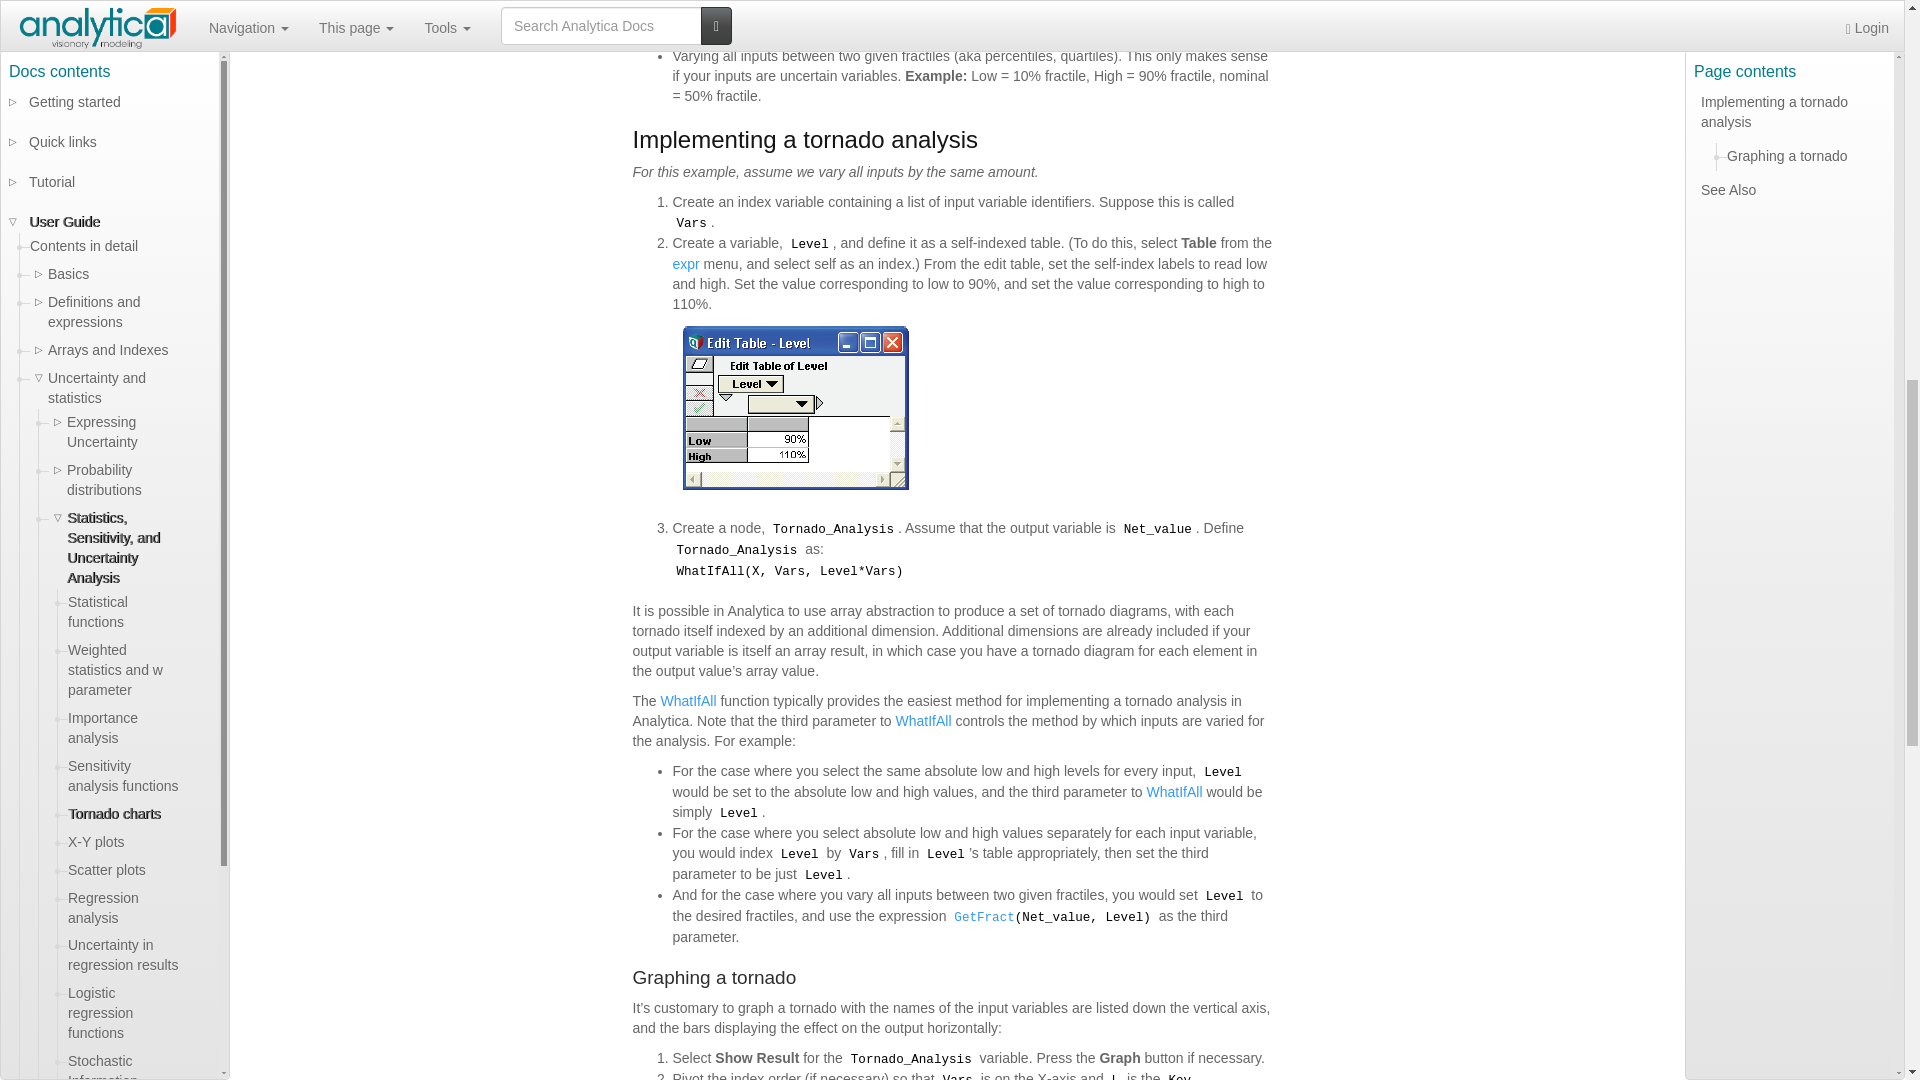 The image size is (1920, 1080). I want to click on WhatIfAll, so click(924, 720).